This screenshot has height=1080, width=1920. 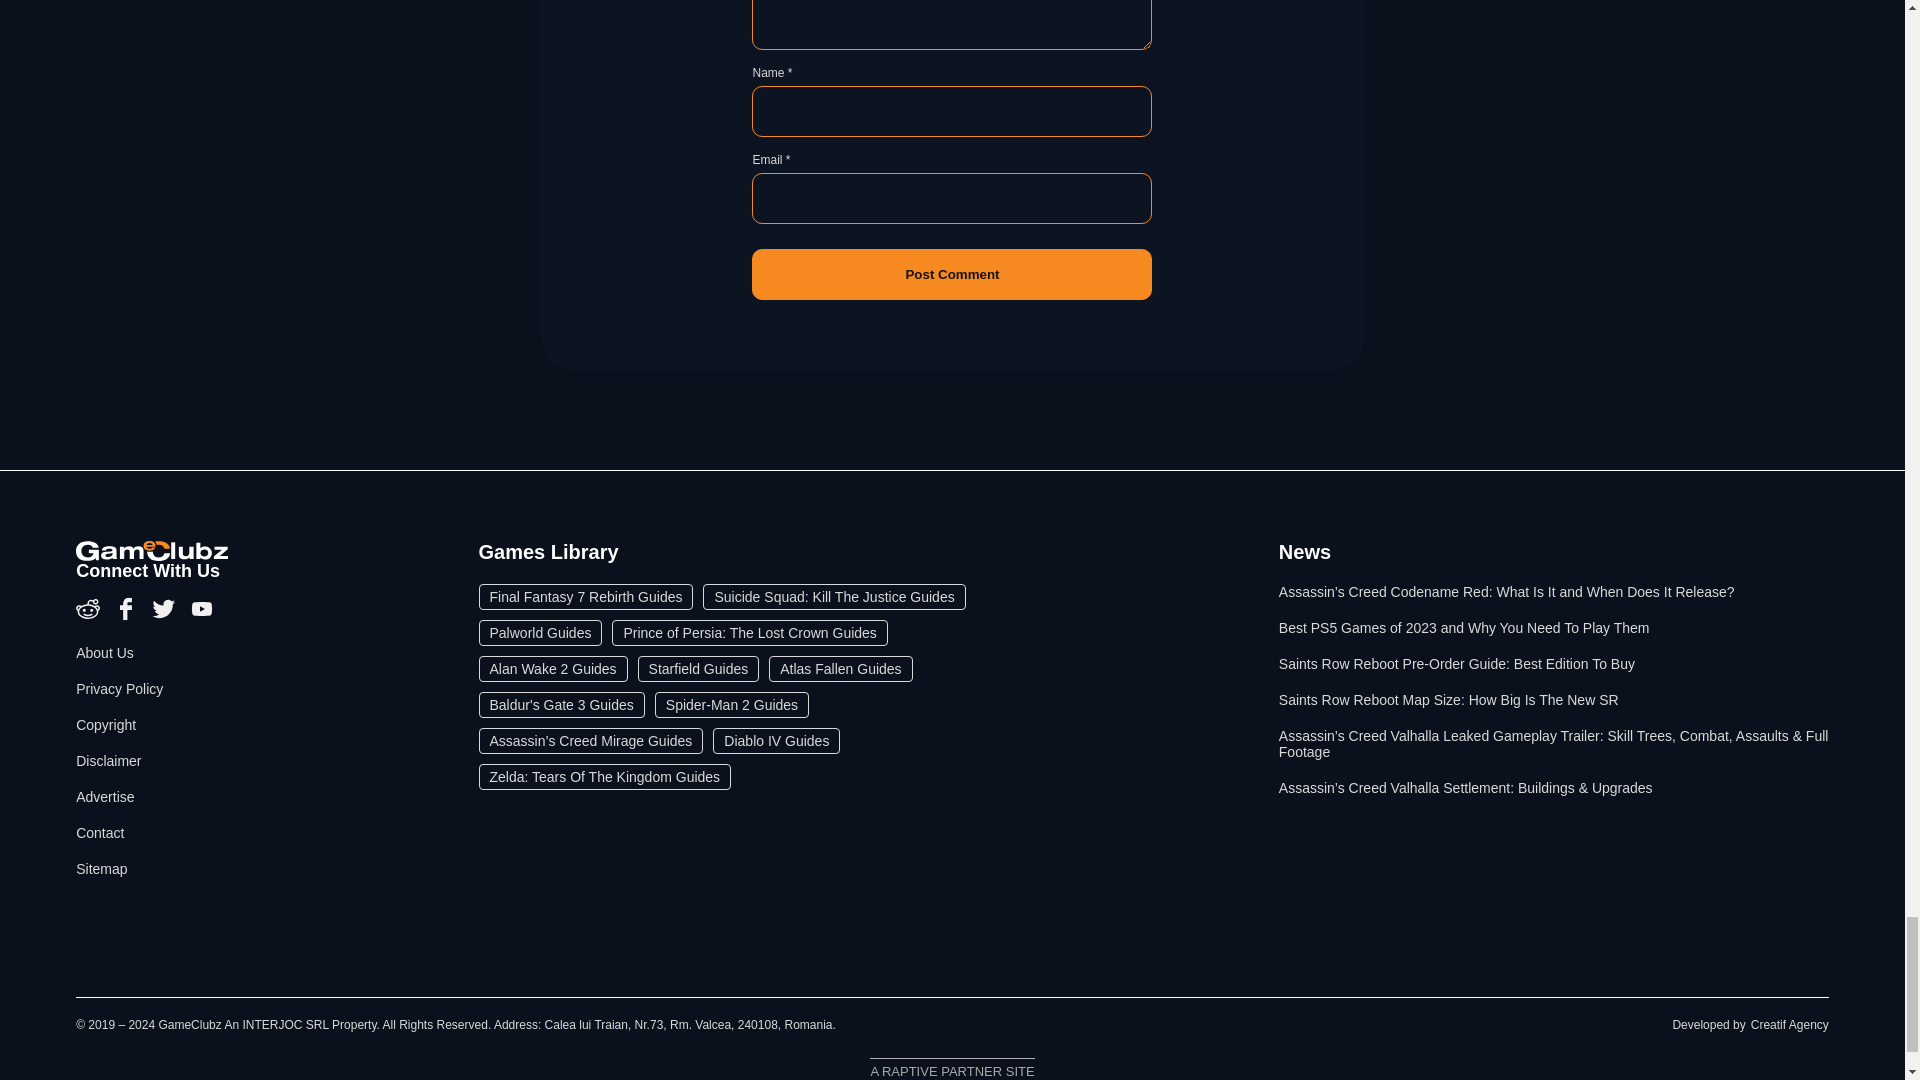 I want to click on instagram, so click(x=90, y=616).